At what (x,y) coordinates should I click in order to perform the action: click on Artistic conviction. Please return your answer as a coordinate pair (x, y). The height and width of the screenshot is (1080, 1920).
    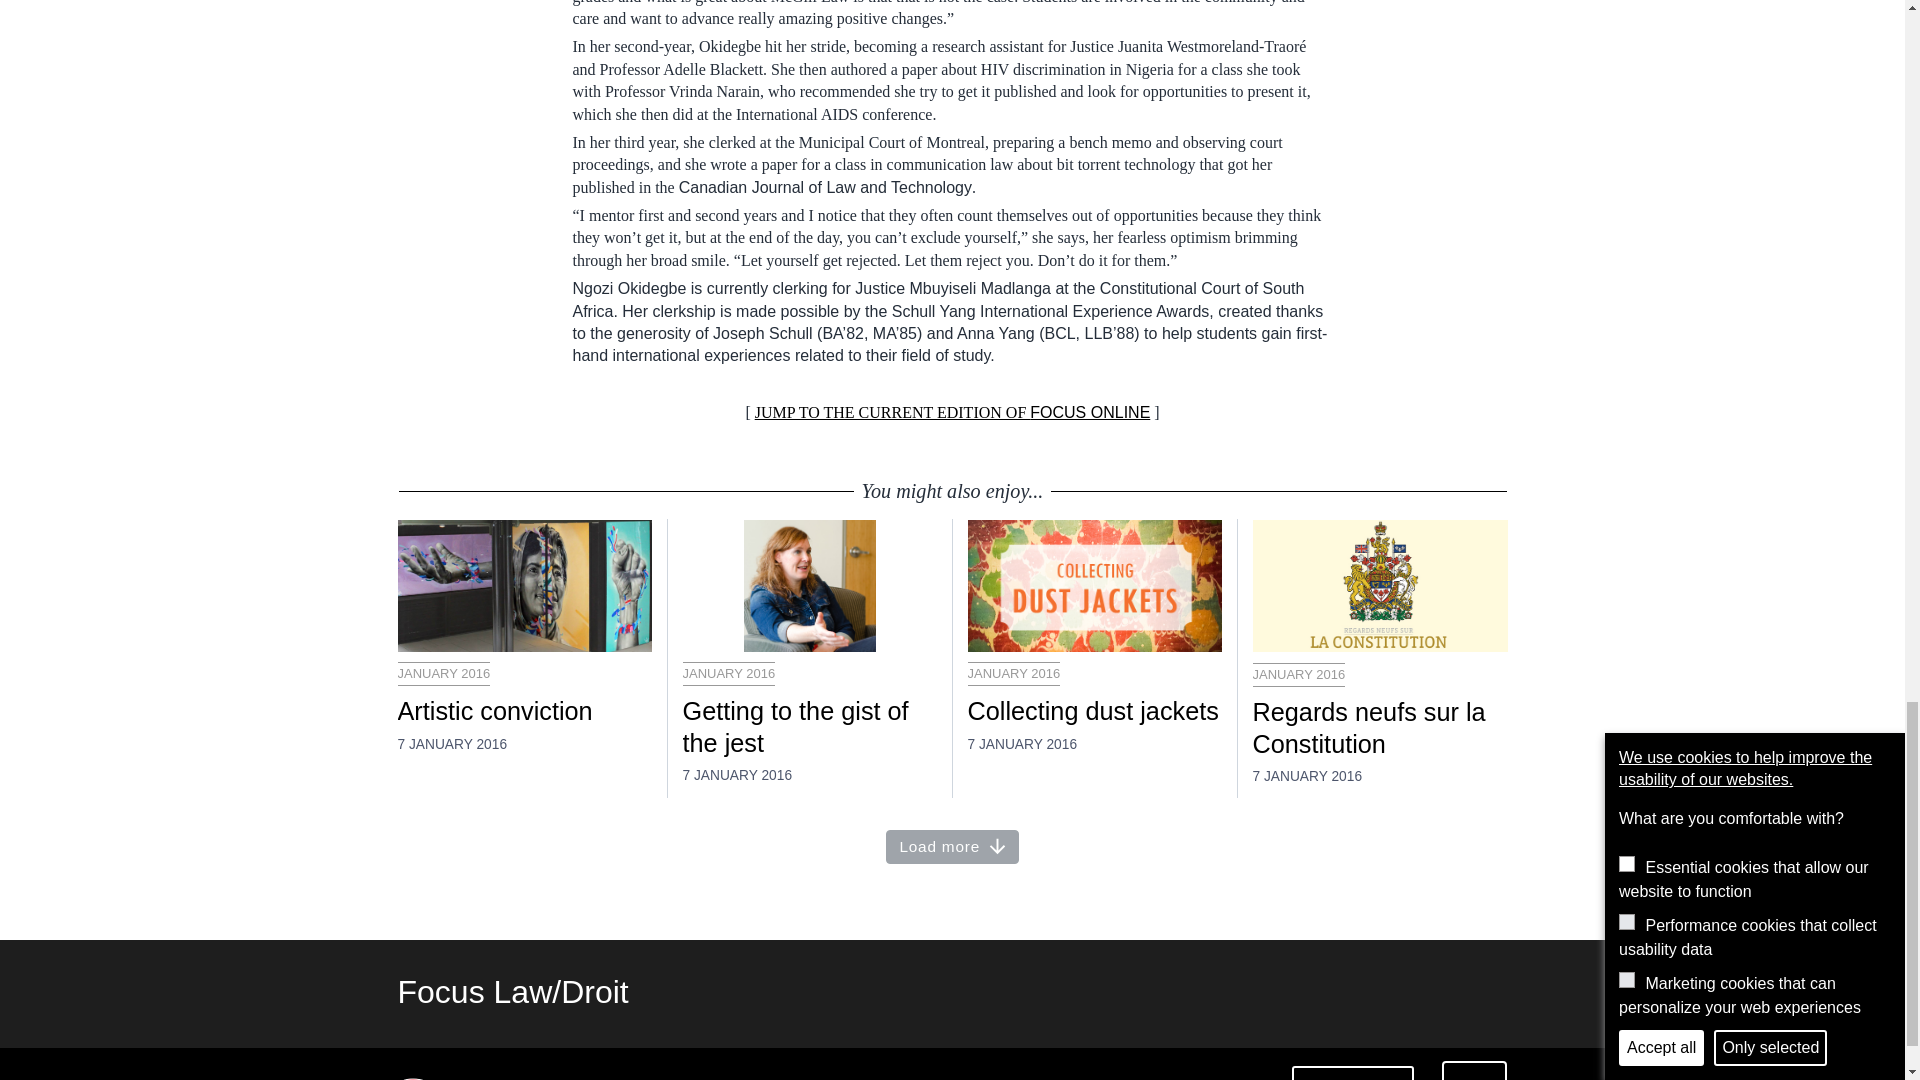
    Looking at the image, I should click on (524, 711).